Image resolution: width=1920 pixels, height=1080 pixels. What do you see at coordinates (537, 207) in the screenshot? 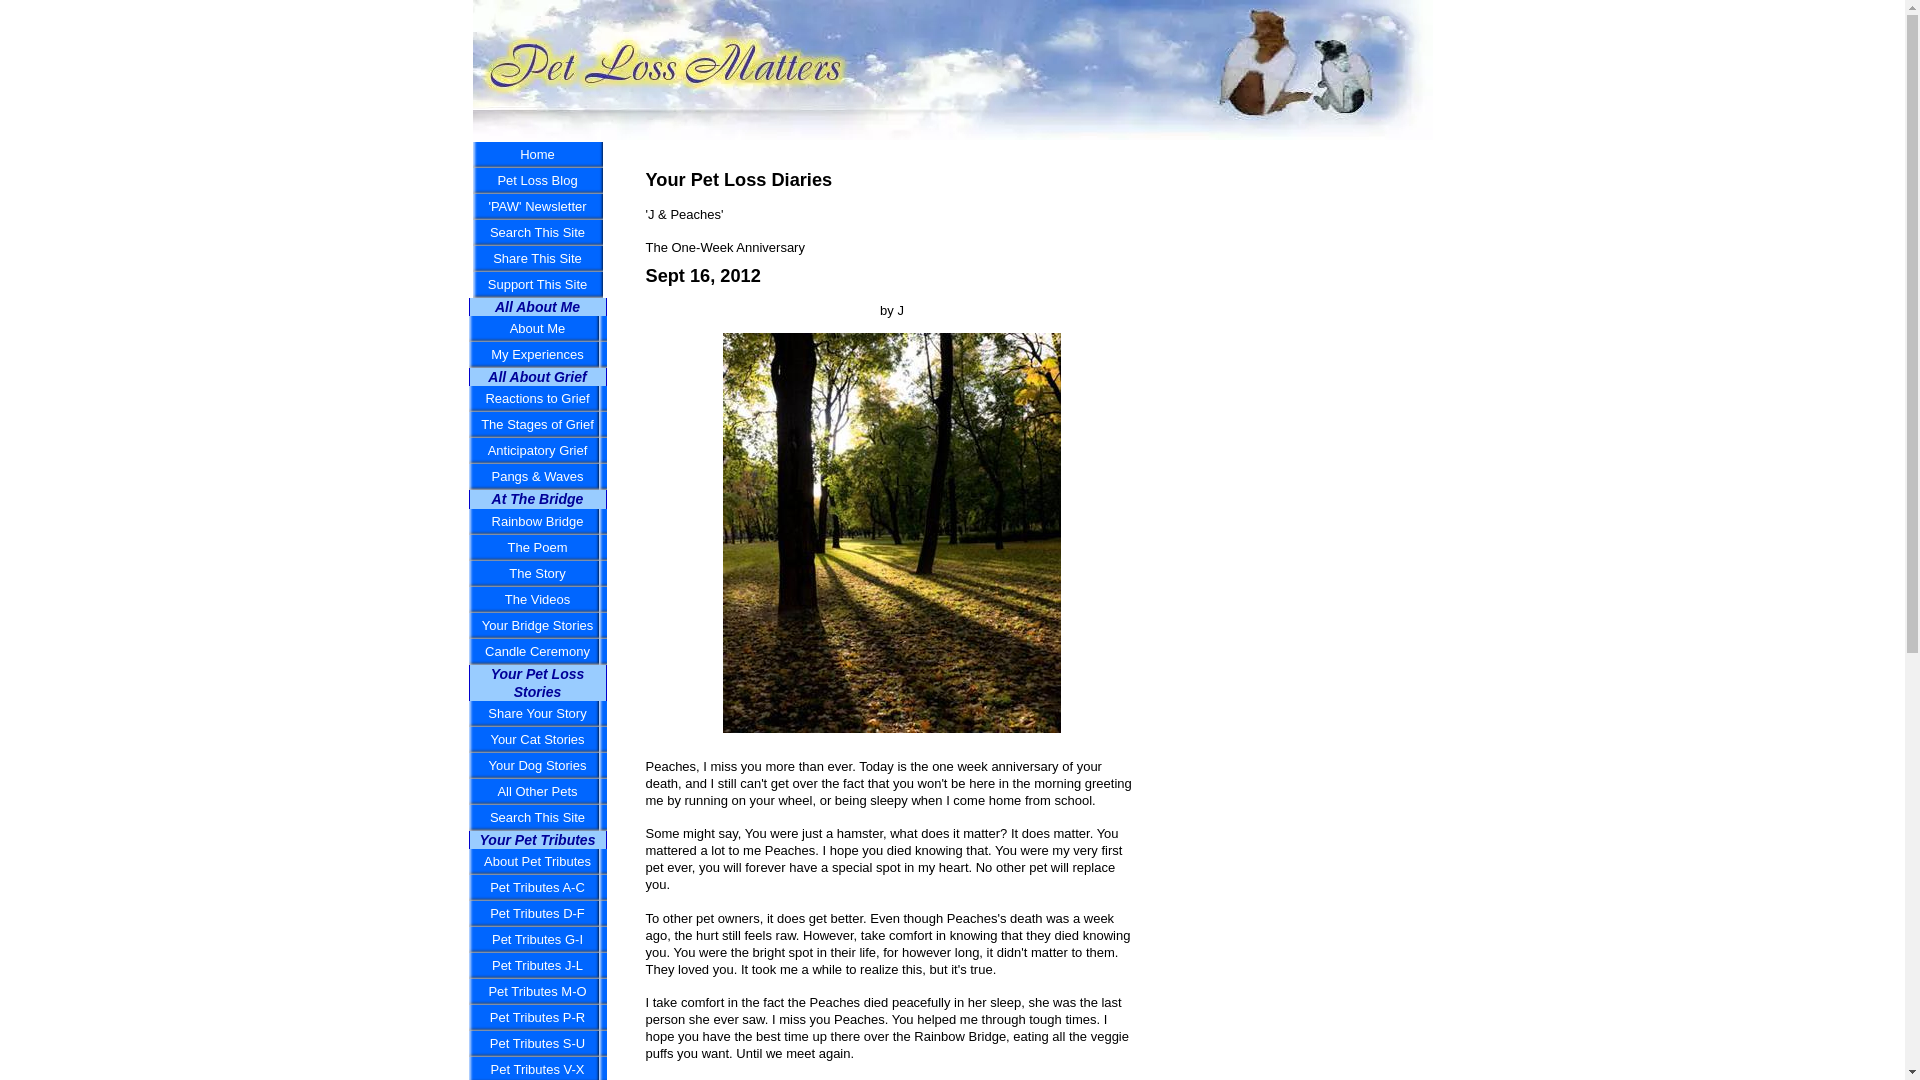
I see `'PAW' Newsletter` at bounding box center [537, 207].